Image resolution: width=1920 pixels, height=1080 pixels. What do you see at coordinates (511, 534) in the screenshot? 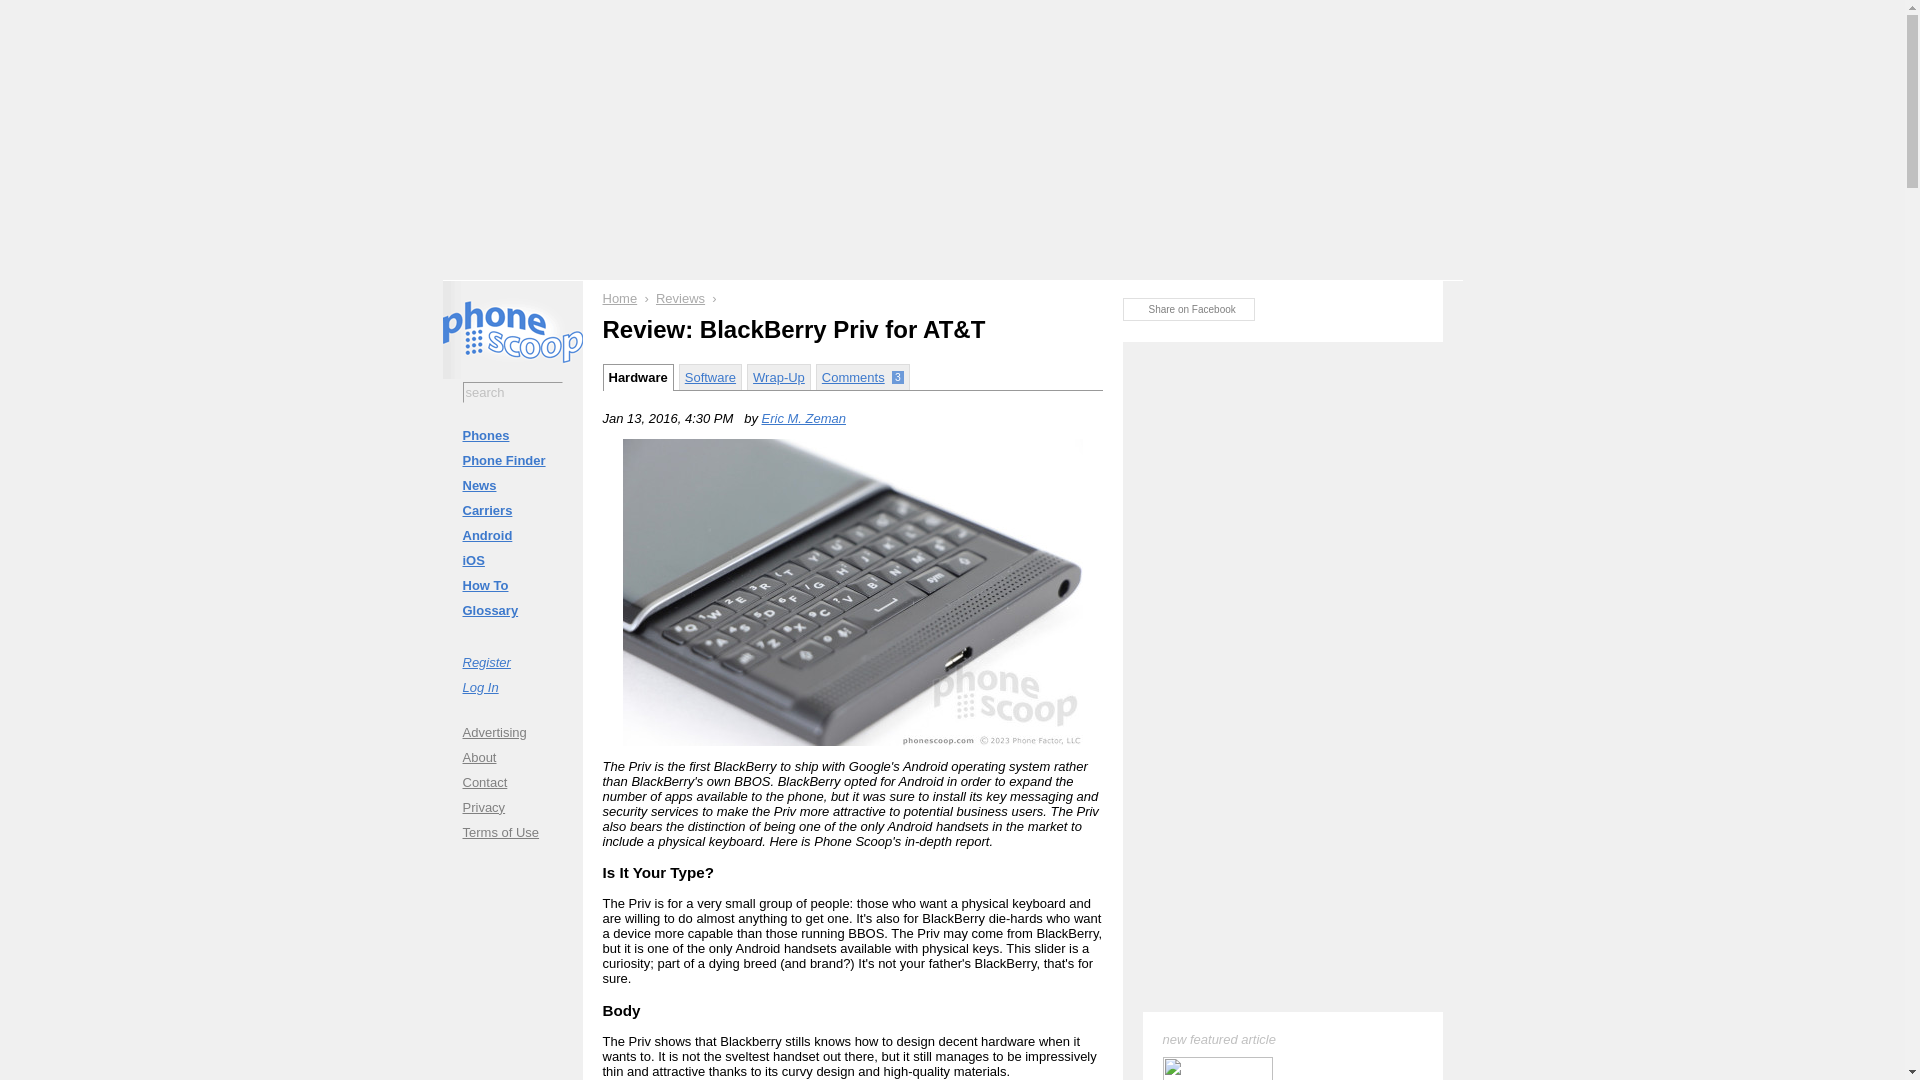
I see `Android` at bounding box center [511, 534].